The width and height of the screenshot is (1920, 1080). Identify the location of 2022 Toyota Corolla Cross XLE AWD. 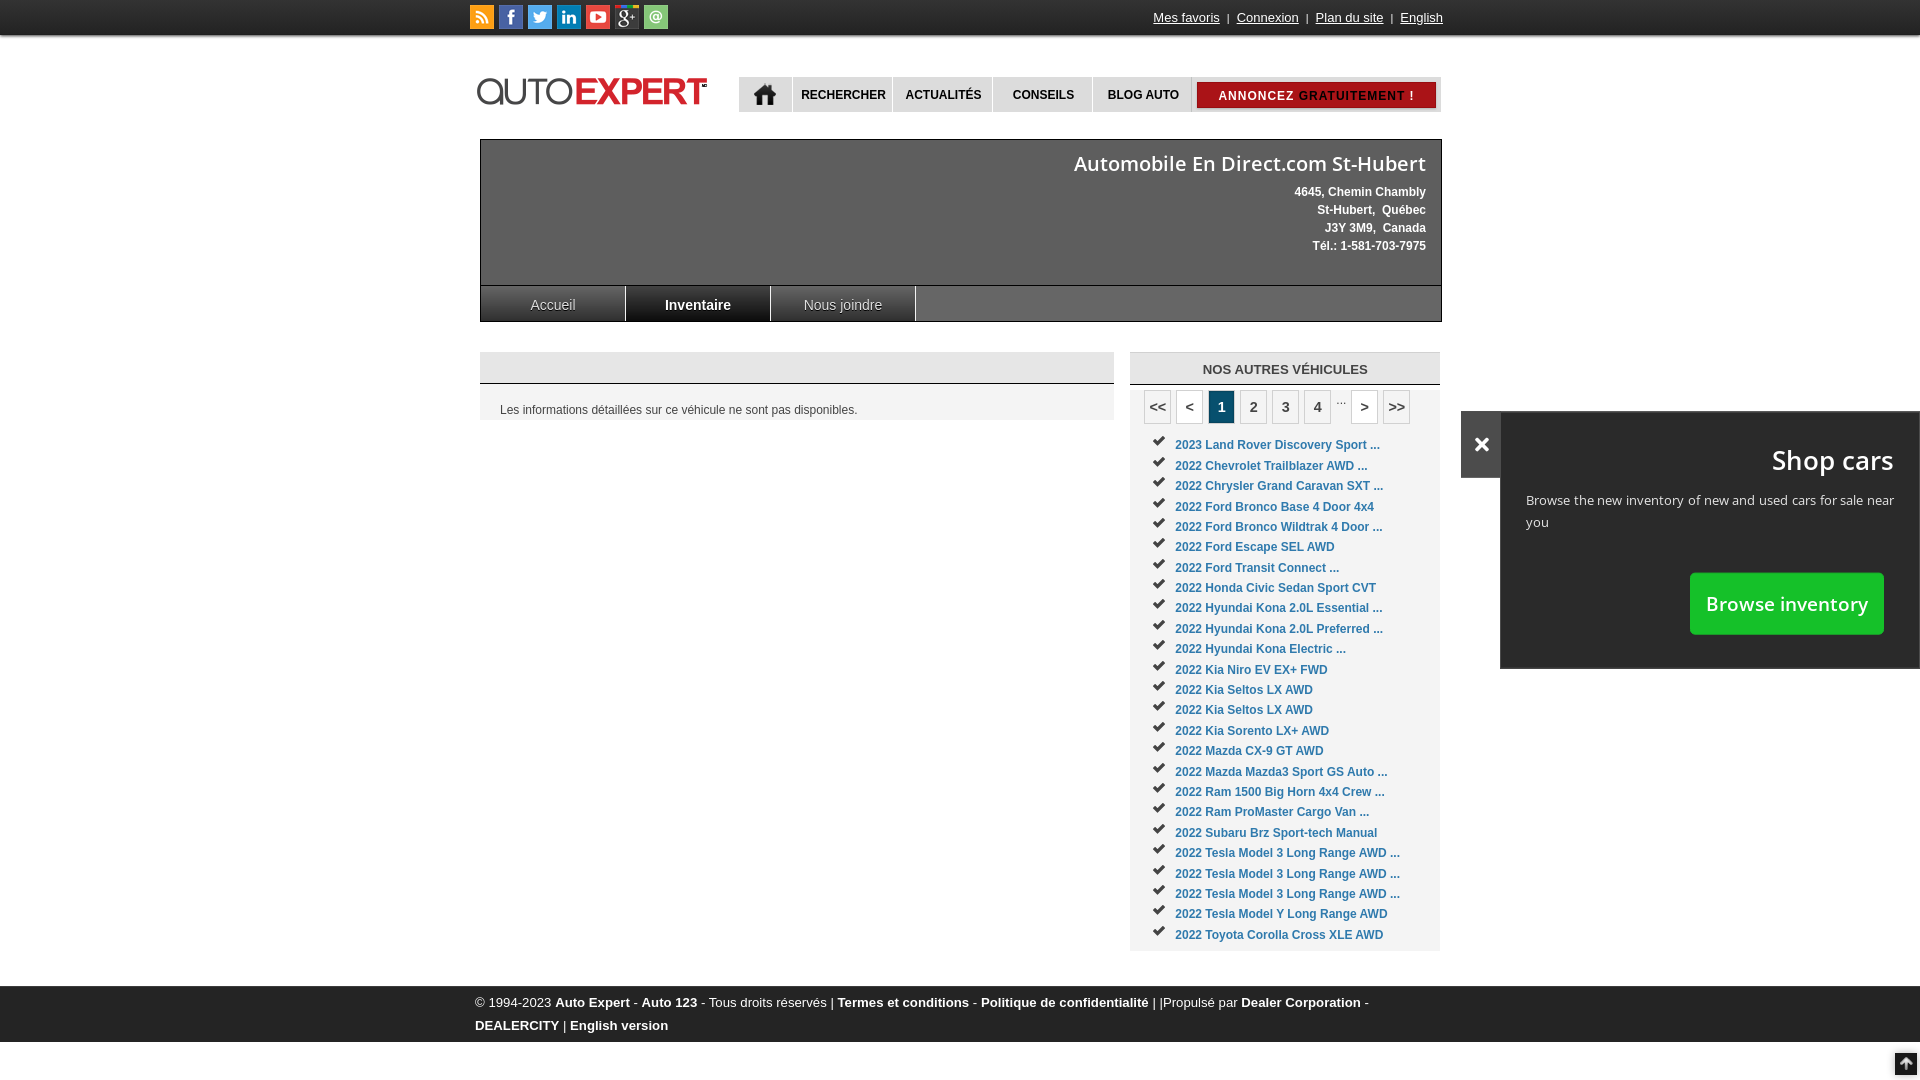
(1279, 935).